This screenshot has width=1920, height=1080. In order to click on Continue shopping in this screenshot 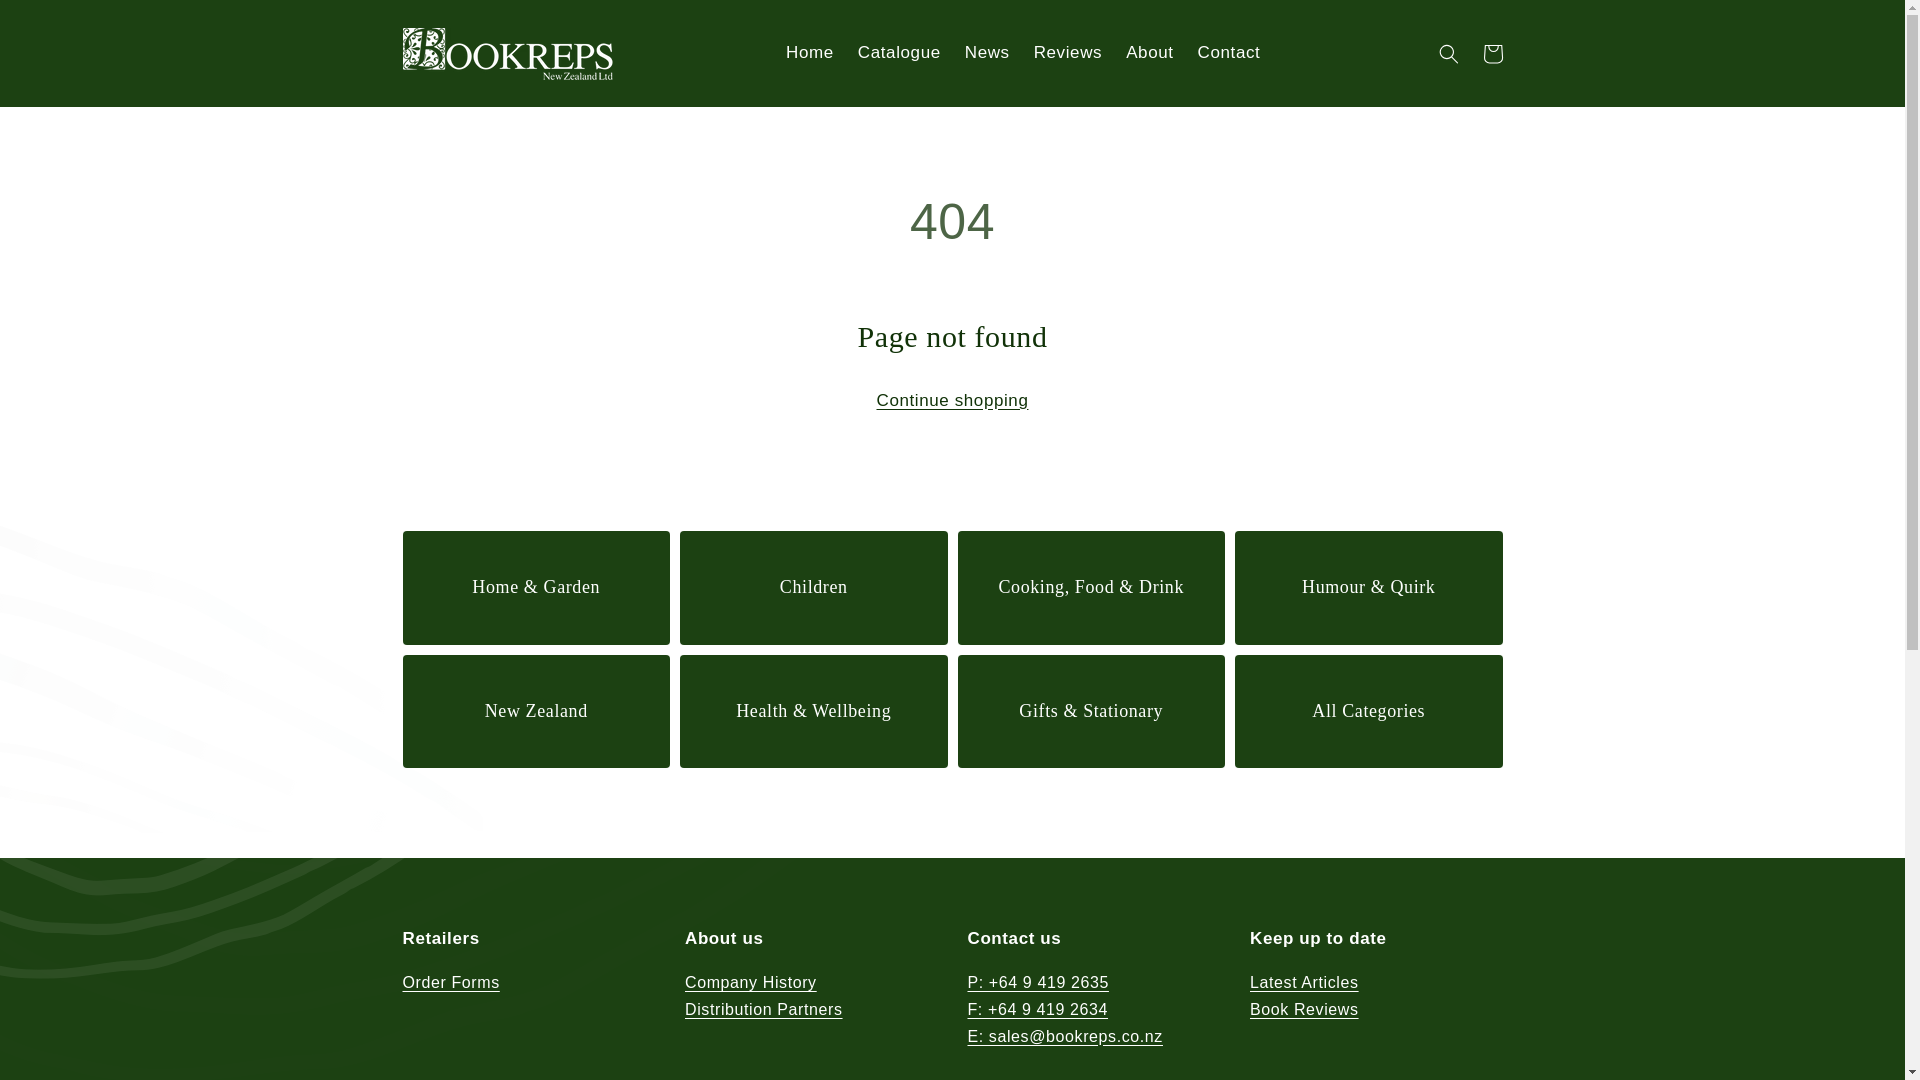, I will do `click(951, 400)`.